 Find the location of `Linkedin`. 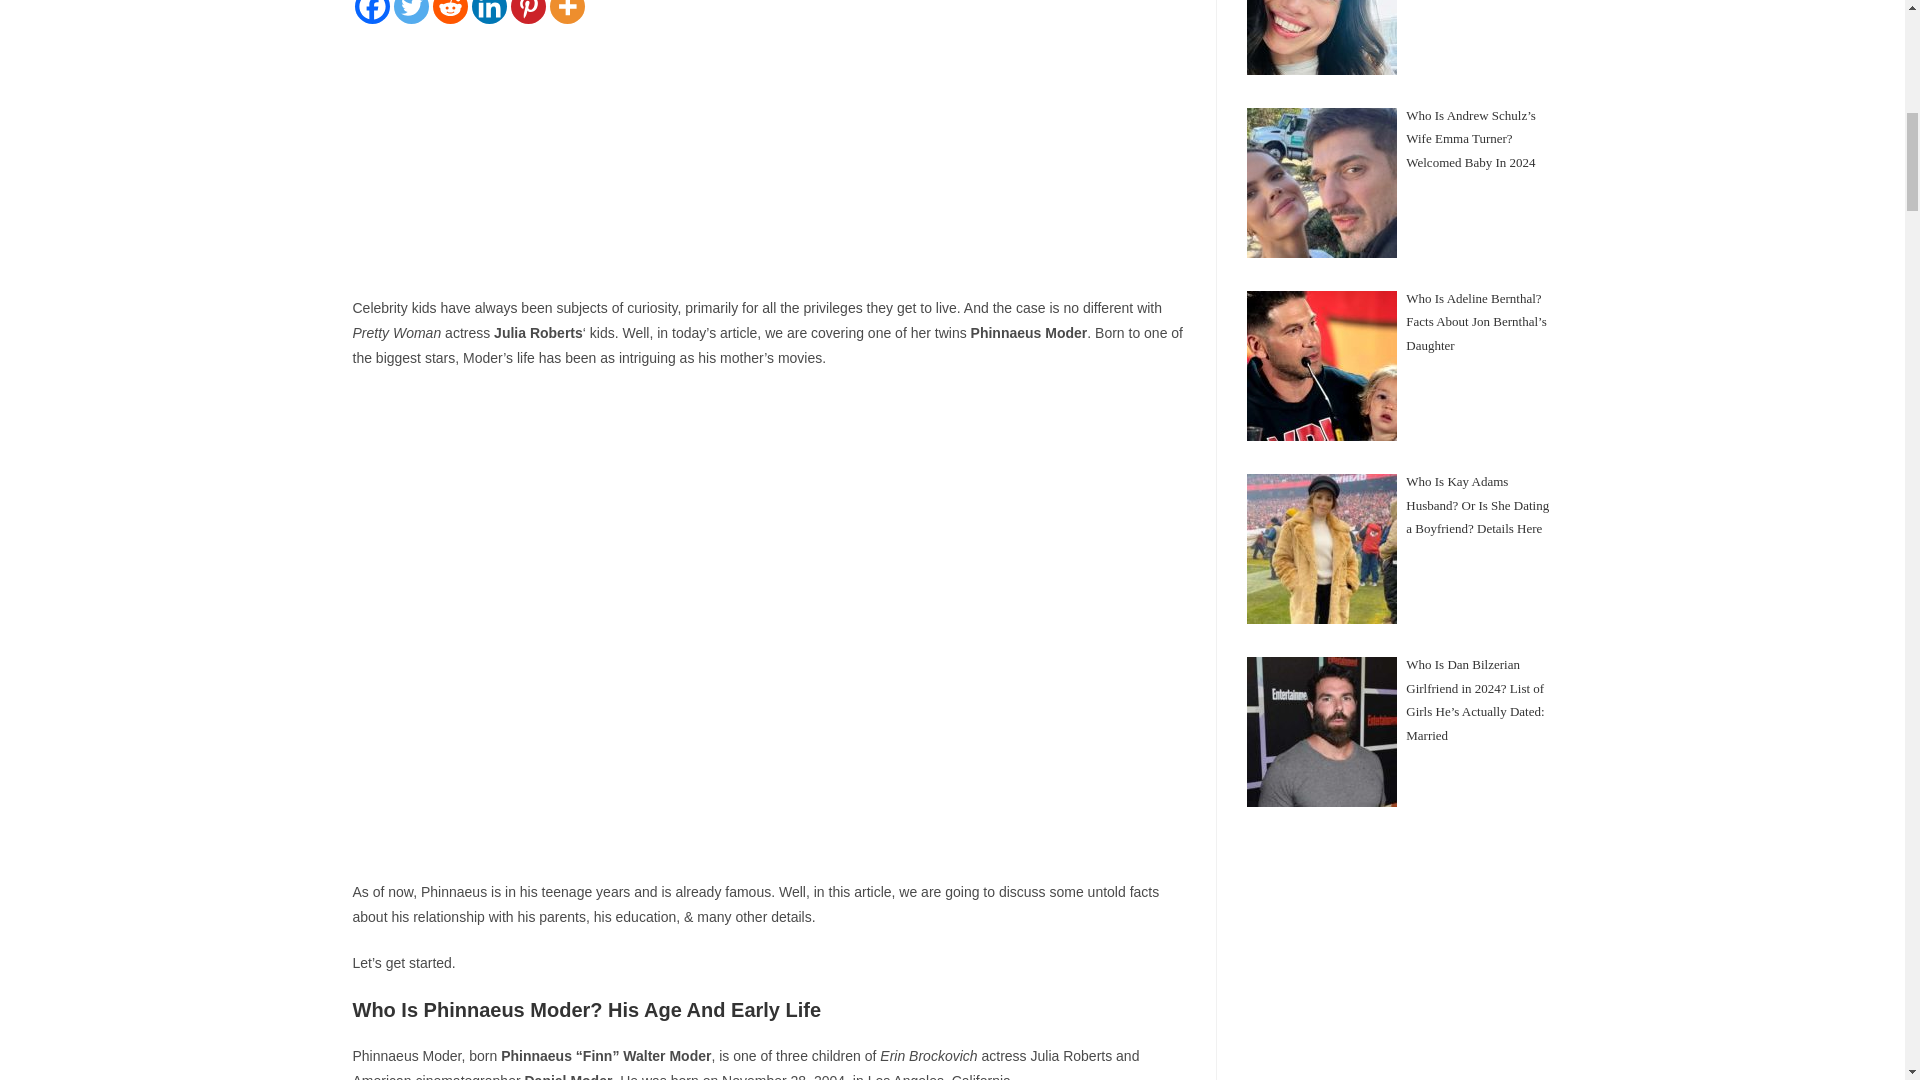

Linkedin is located at coordinates (489, 12).